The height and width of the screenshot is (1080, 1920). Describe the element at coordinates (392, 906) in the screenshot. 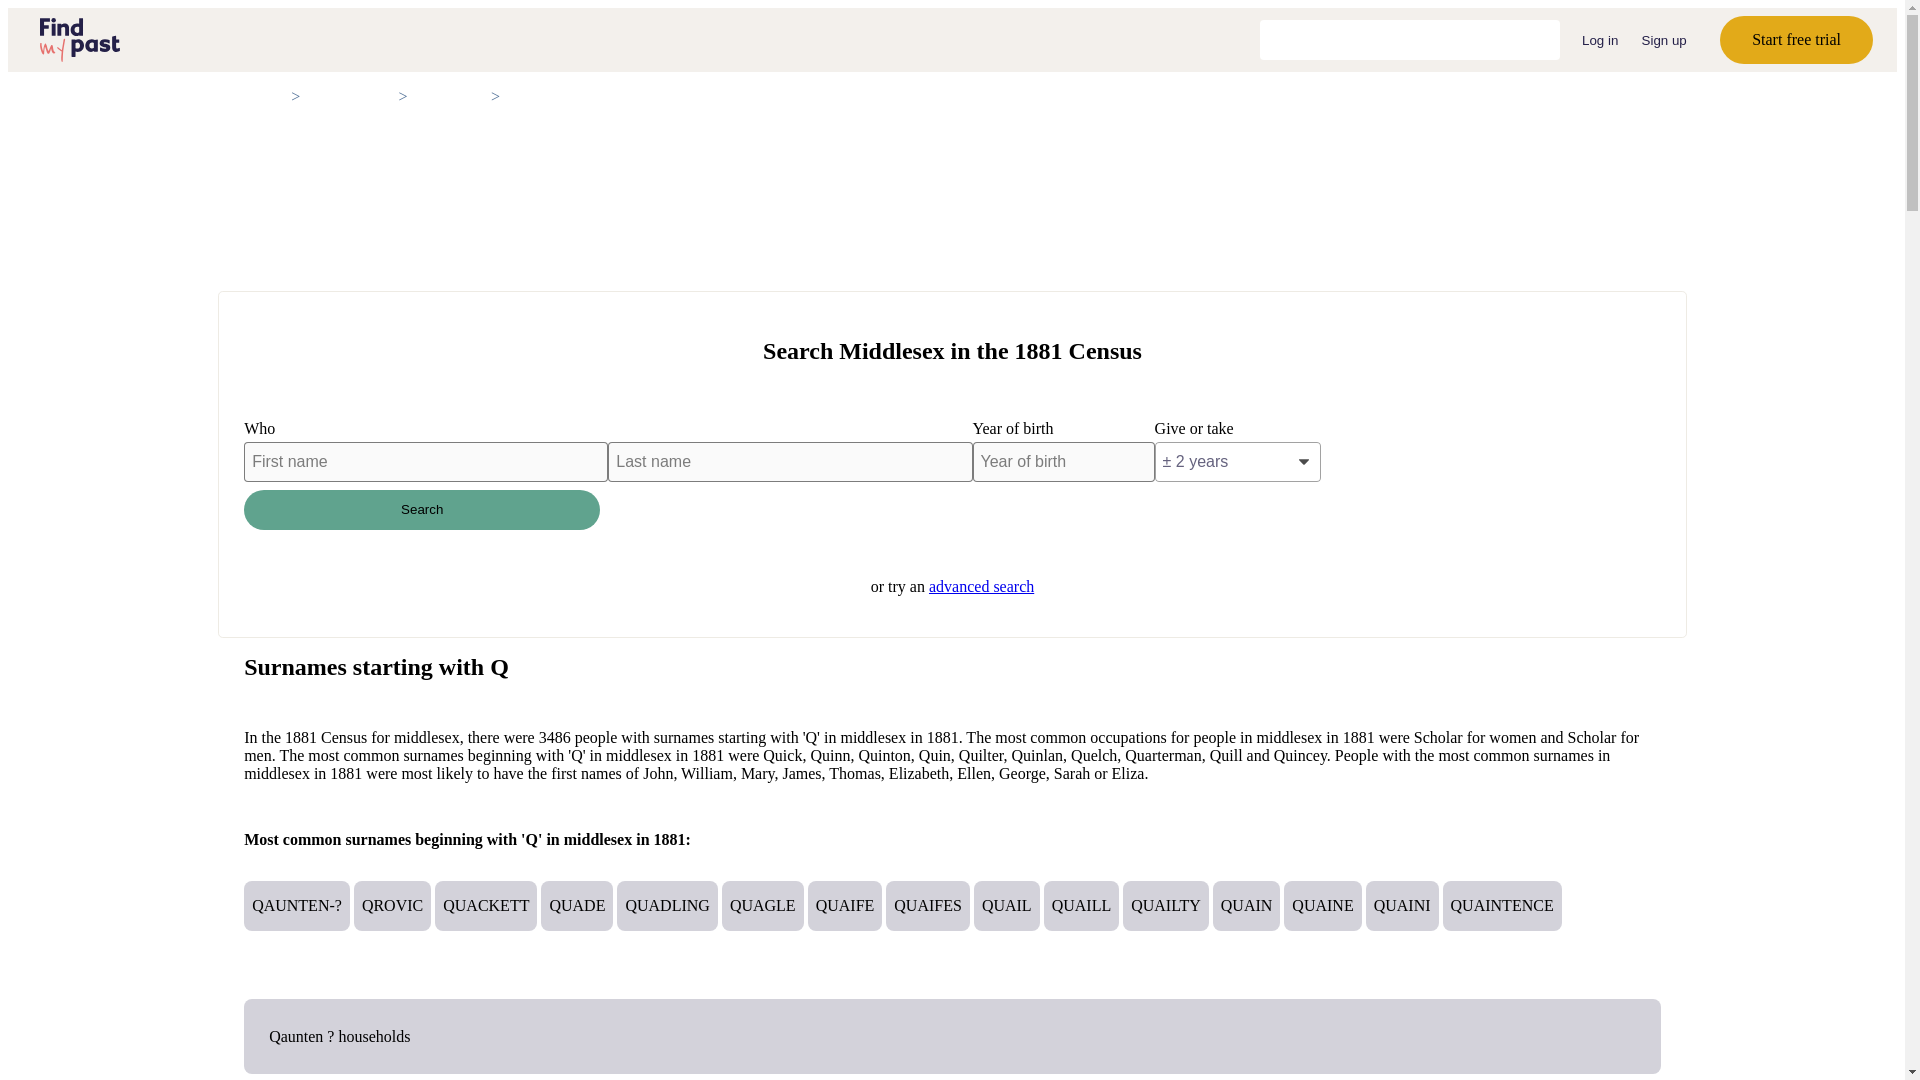

I see `QROVIC` at that location.